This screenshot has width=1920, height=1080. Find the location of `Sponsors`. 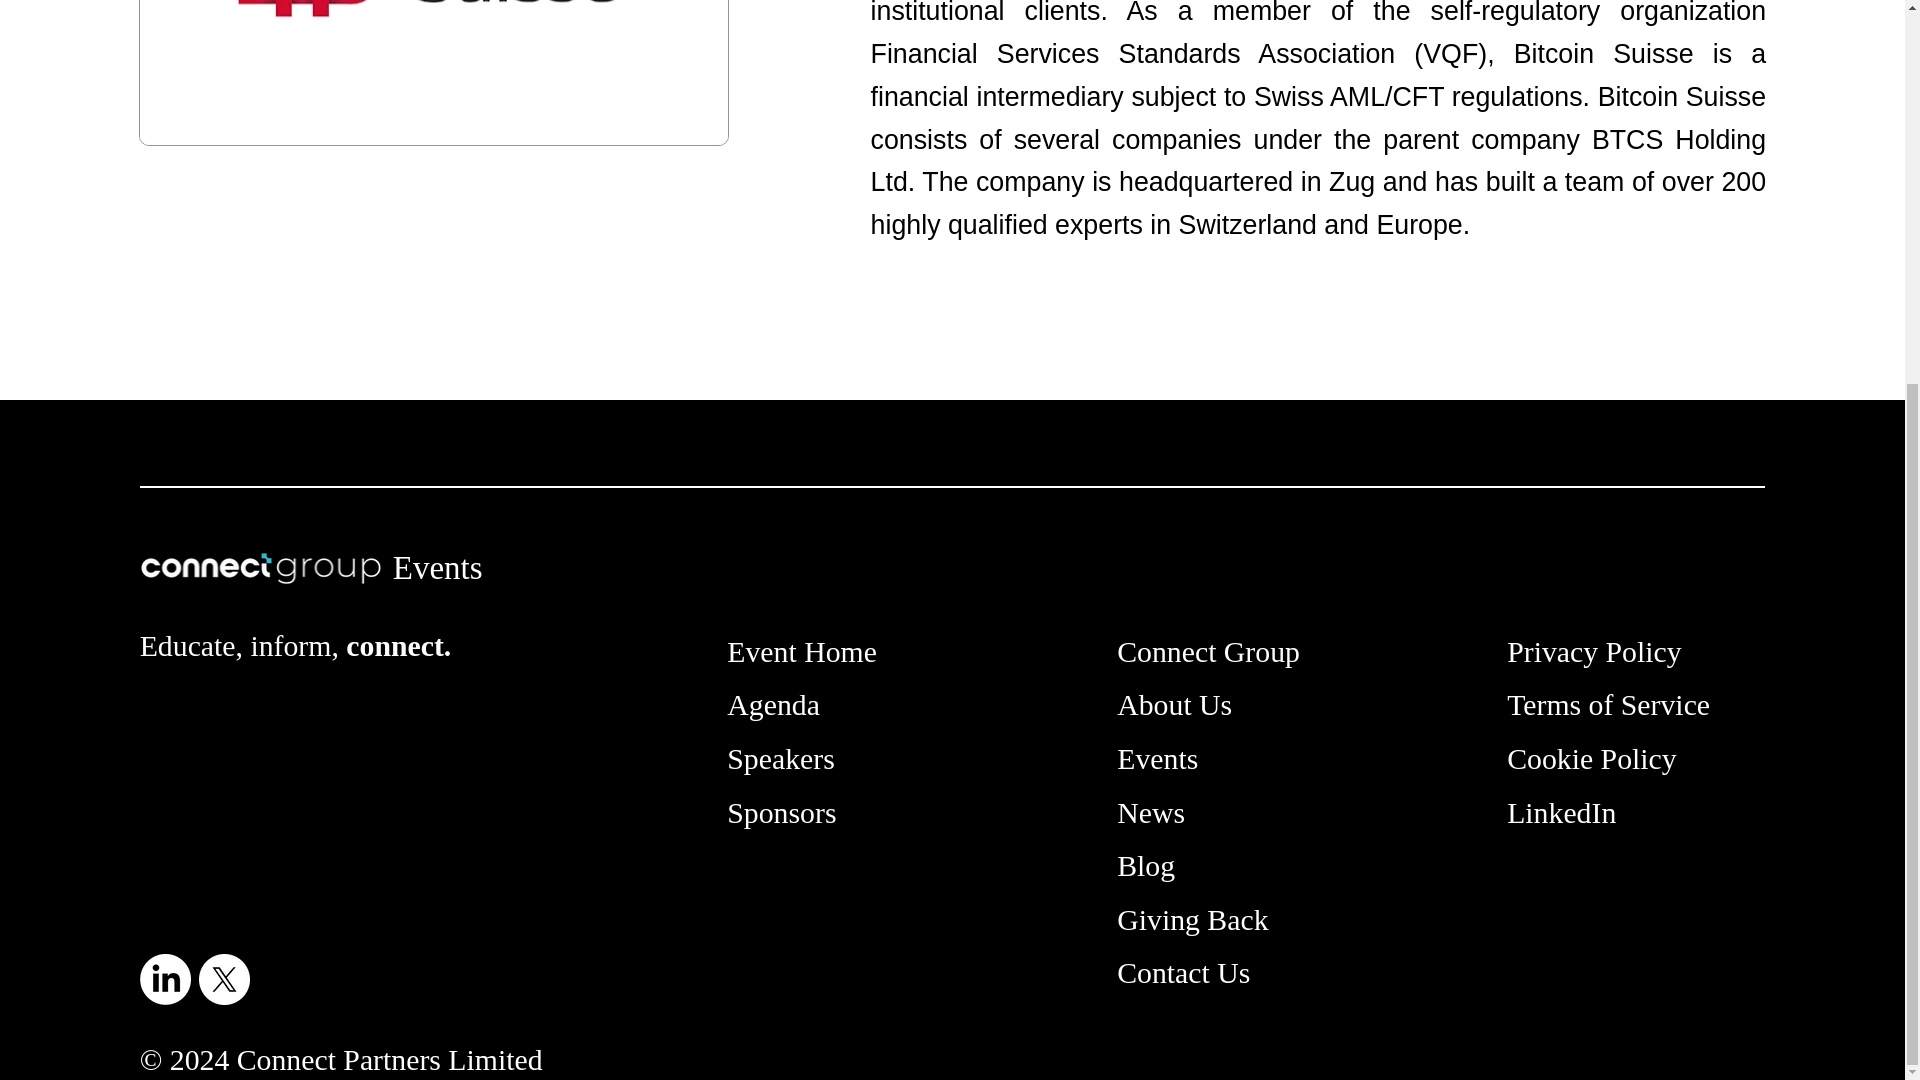

Sponsors is located at coordinates (781, 812).